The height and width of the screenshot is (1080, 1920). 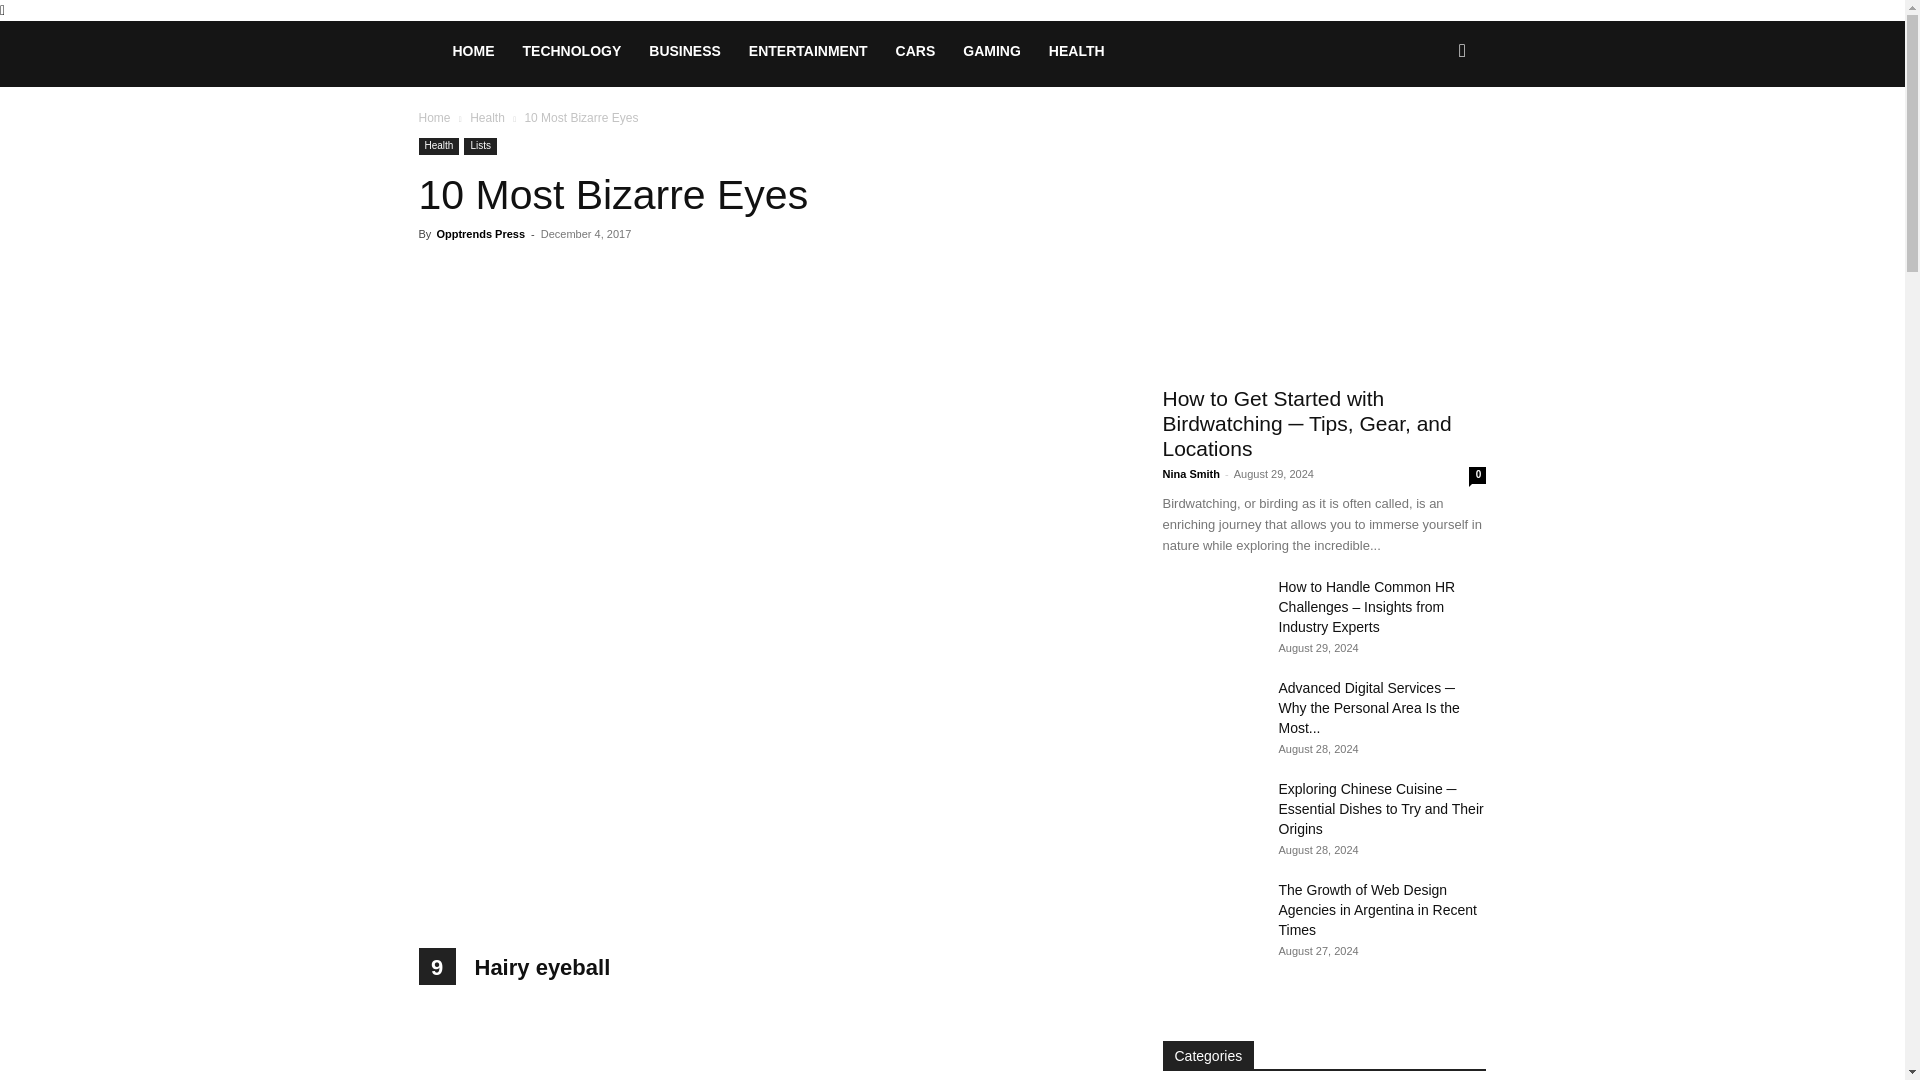 What do you see at coordinates (480, 233) in the screenshot?
I see `Opptrends Press` at bounding box center [480, 233].